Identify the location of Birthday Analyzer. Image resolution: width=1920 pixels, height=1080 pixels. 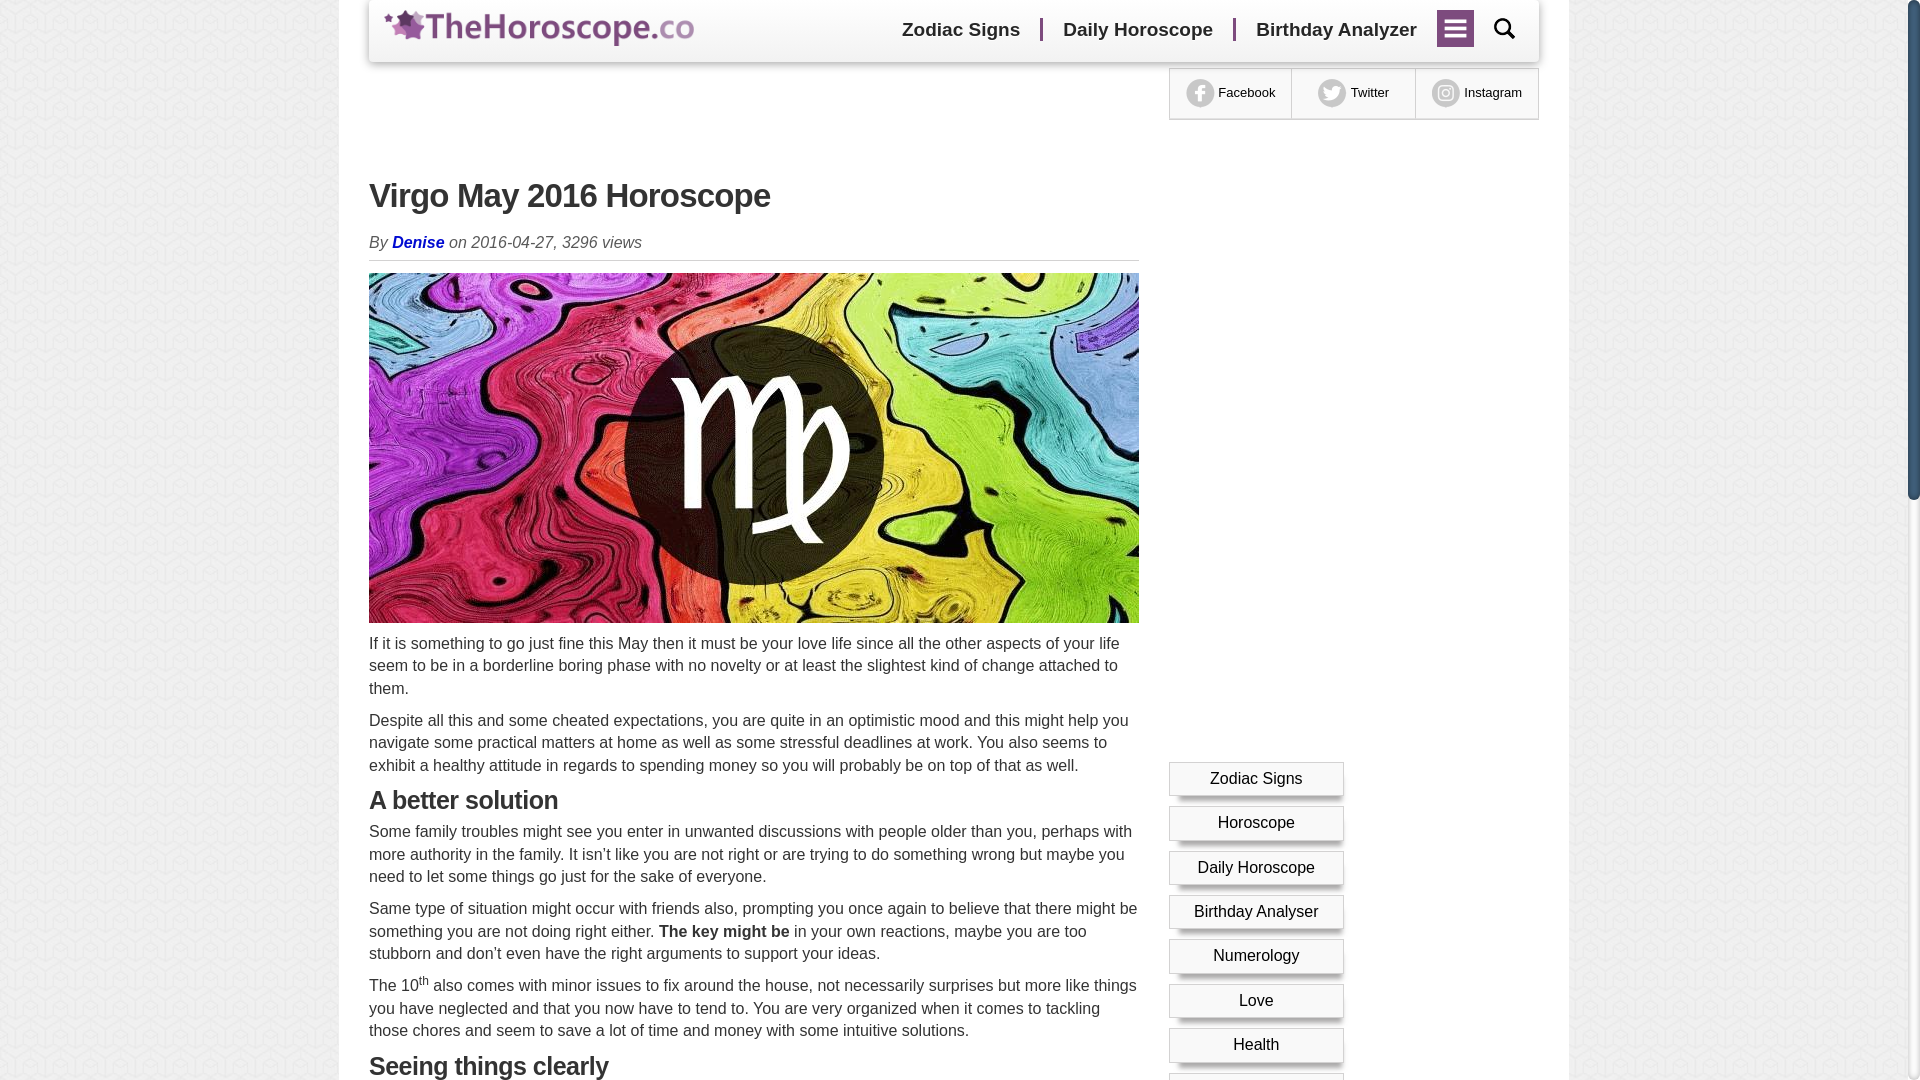
(1336, 30).